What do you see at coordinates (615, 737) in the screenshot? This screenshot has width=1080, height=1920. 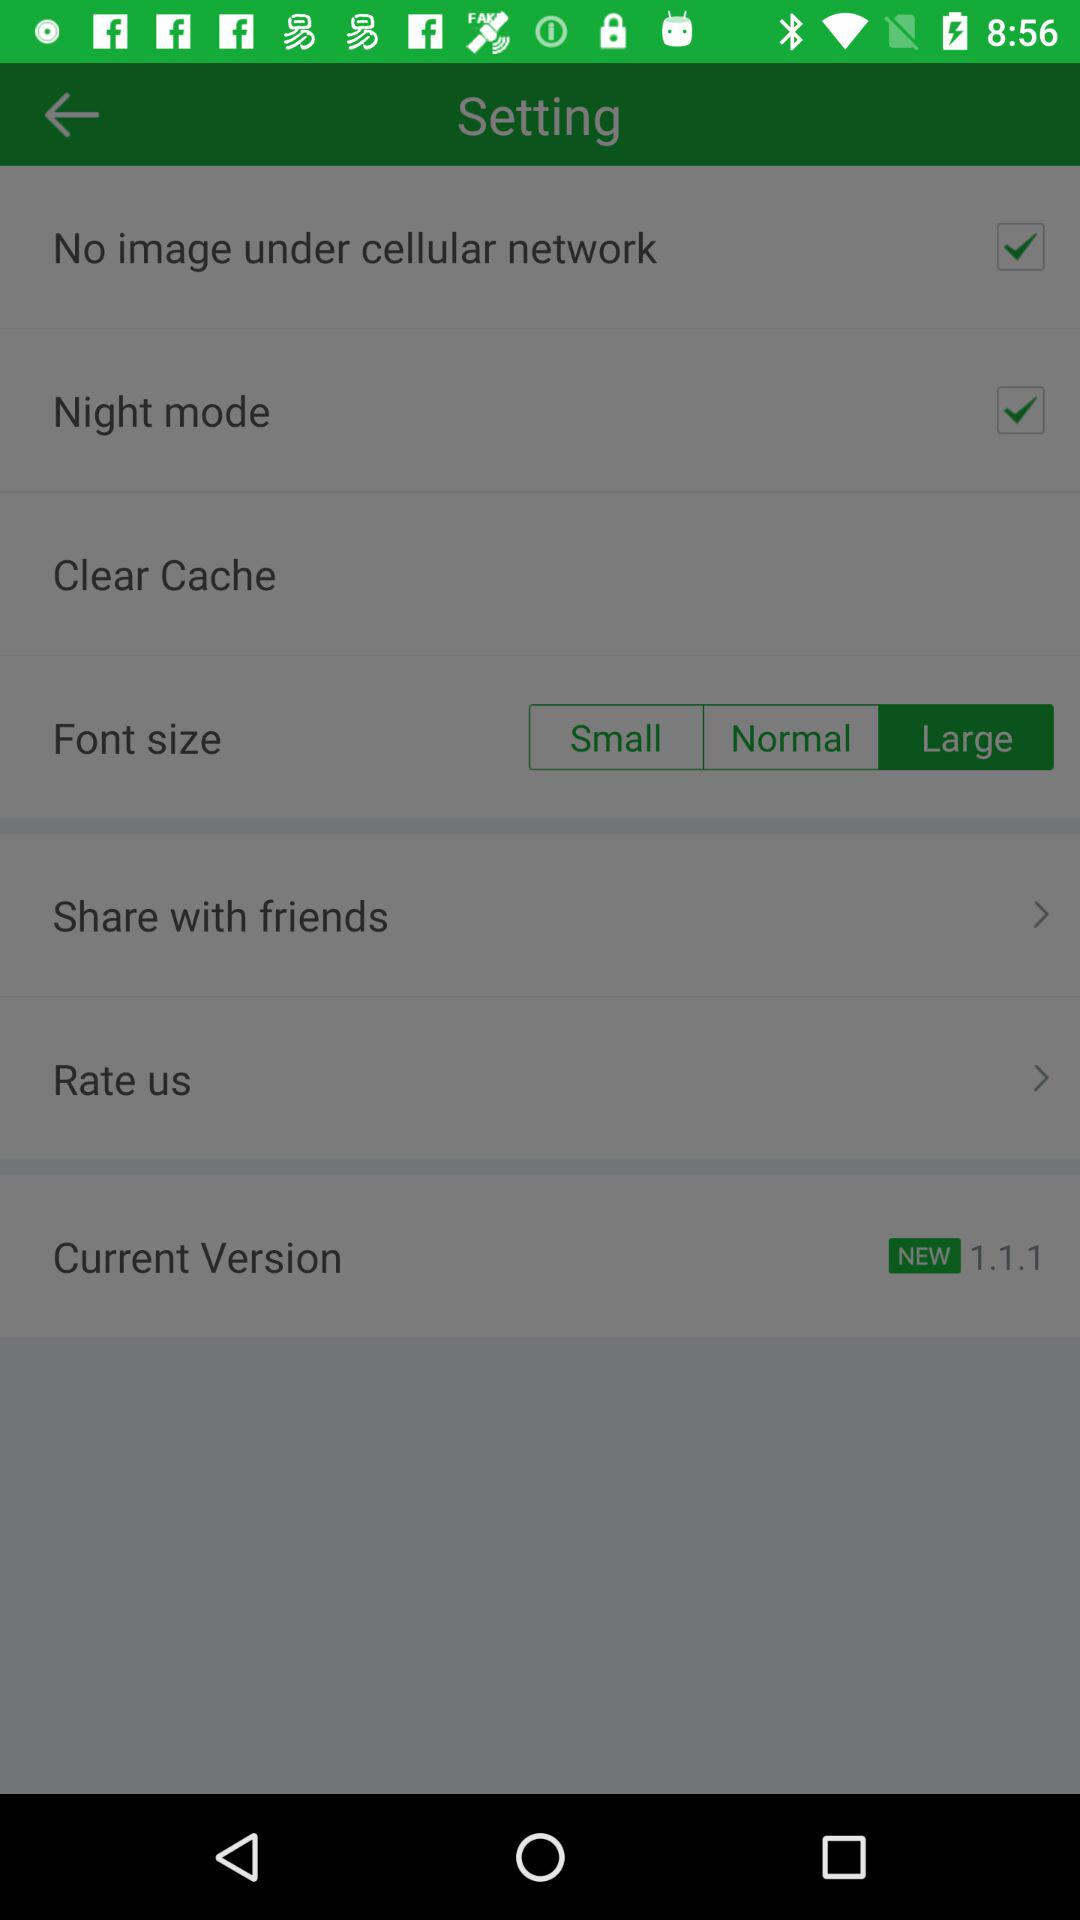 I see `tap the app below the clear cache item` at bounding box center [615, 737].